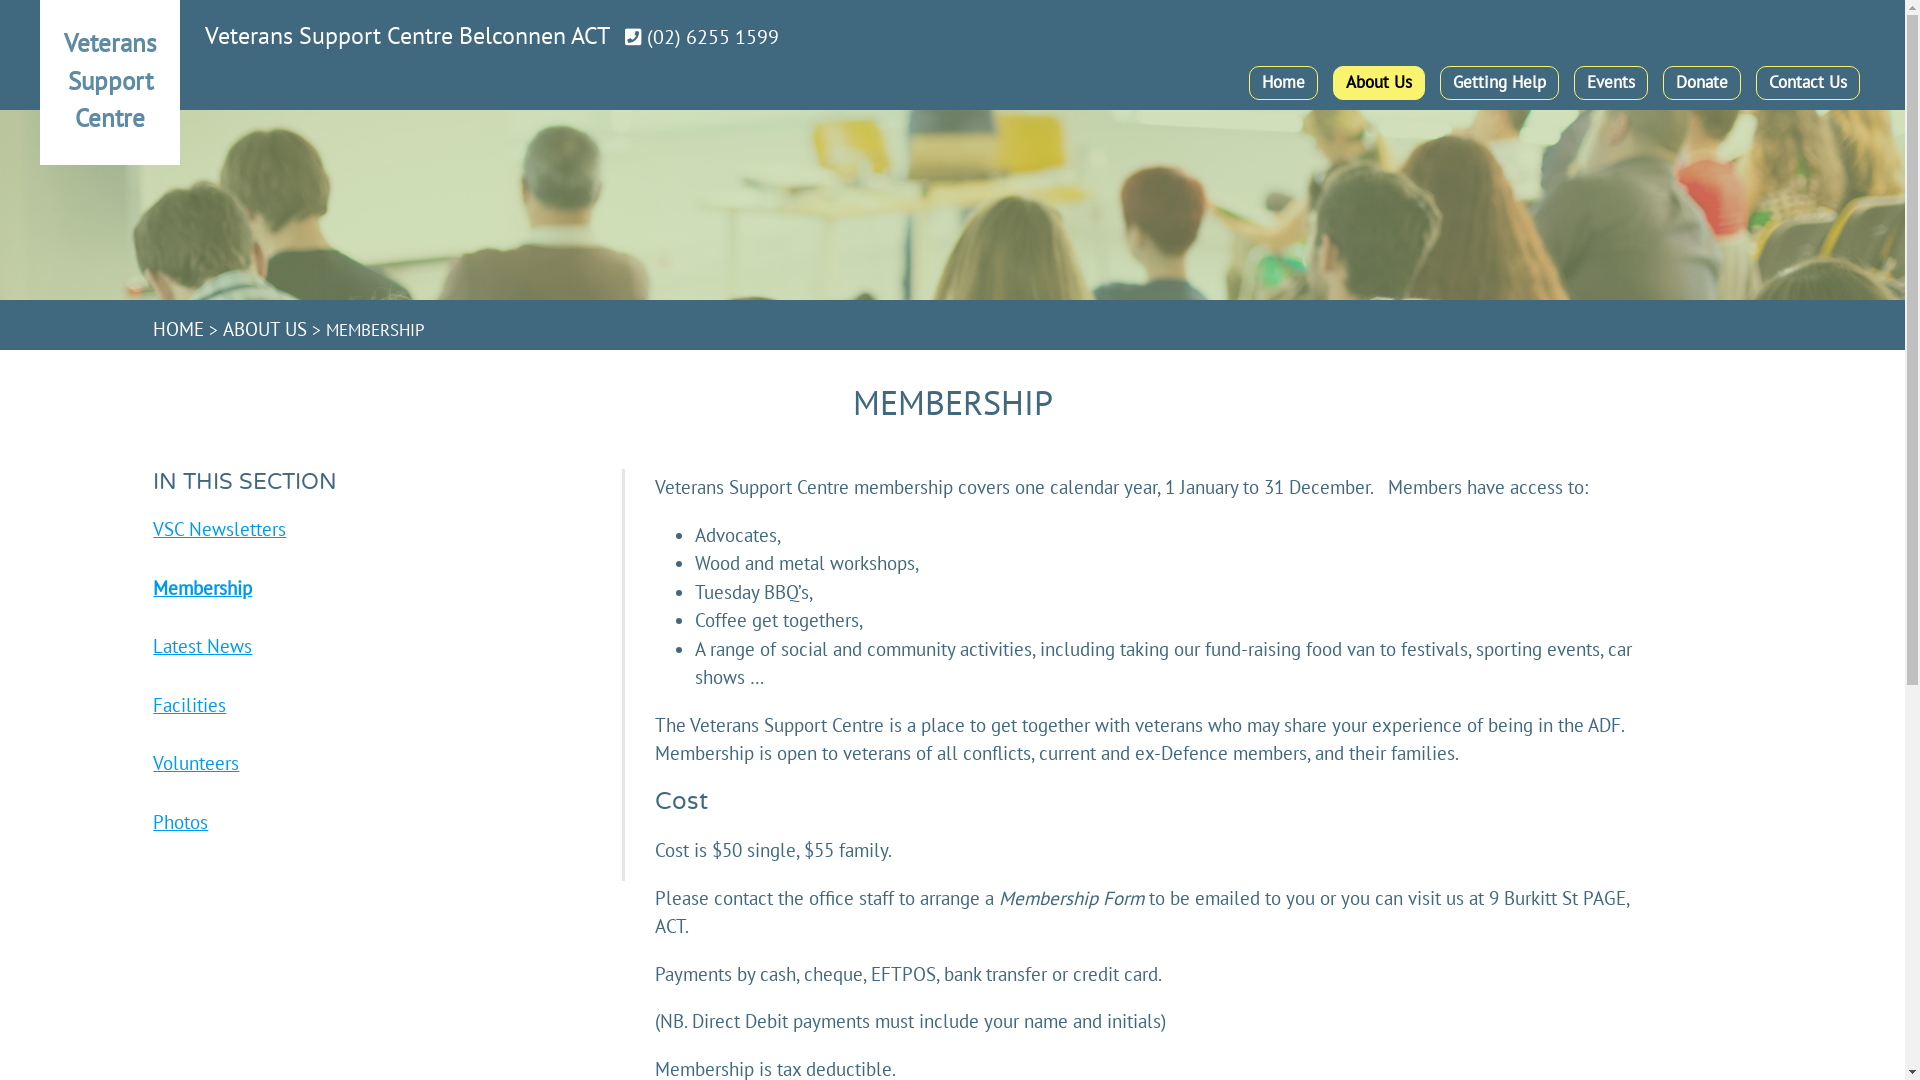  I want to click on Getting Help, so click(1500, 83).